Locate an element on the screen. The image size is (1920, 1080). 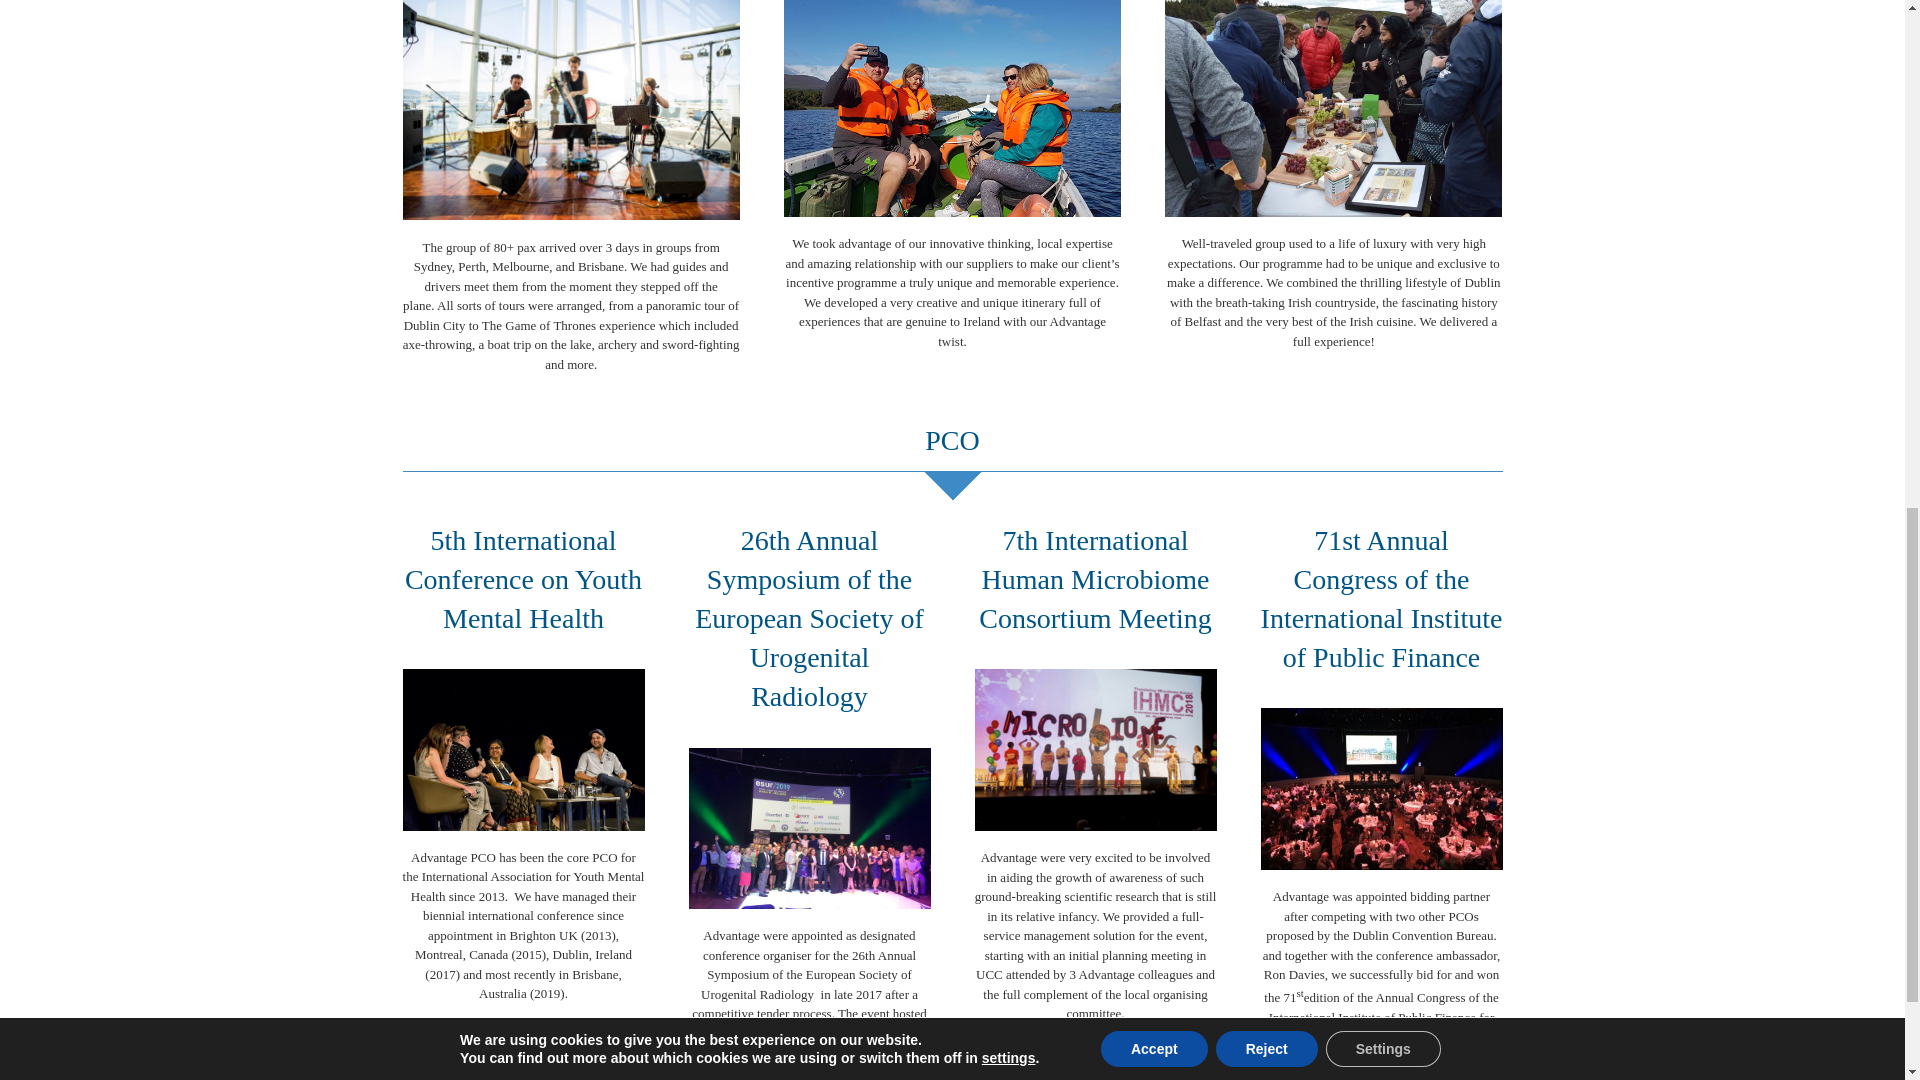
iaymh-panel is located at coordinates (522, 749).